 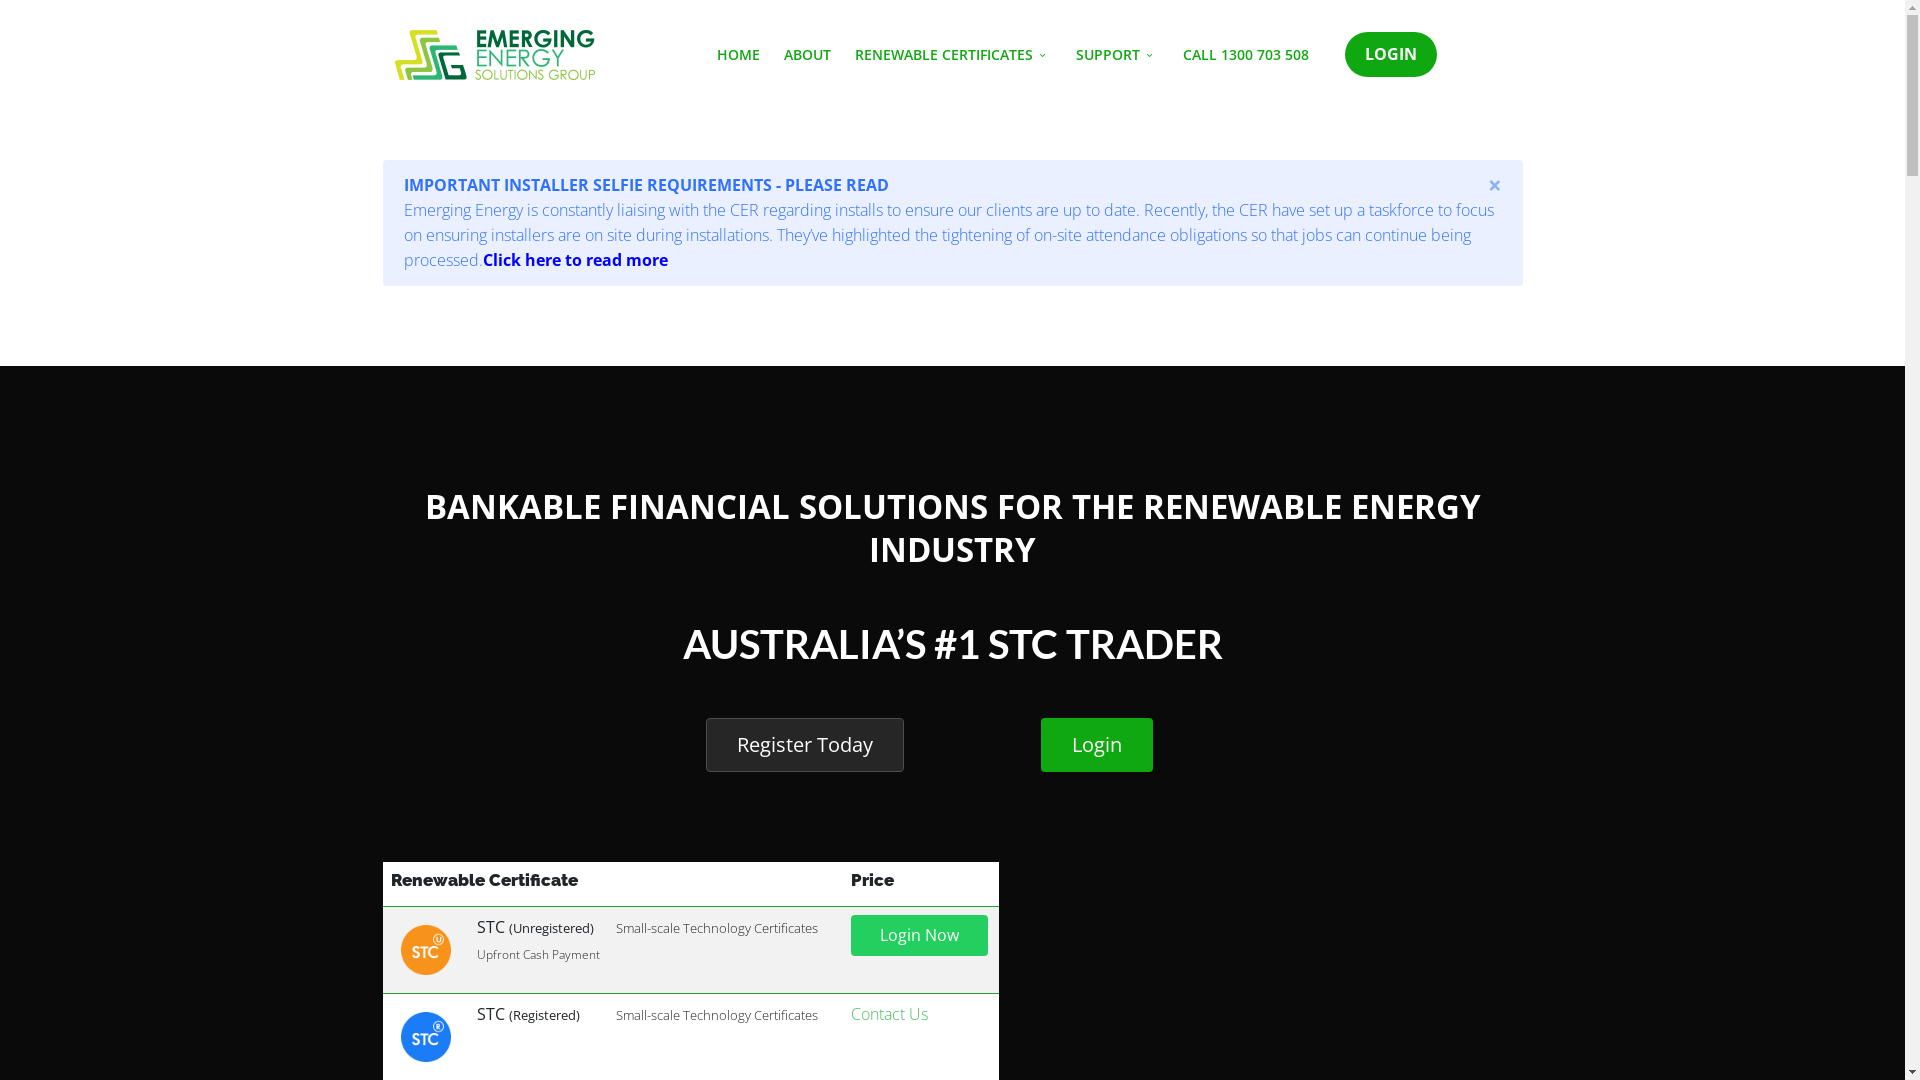 I want to click on LOGIN, so click(x=1390, y=54).